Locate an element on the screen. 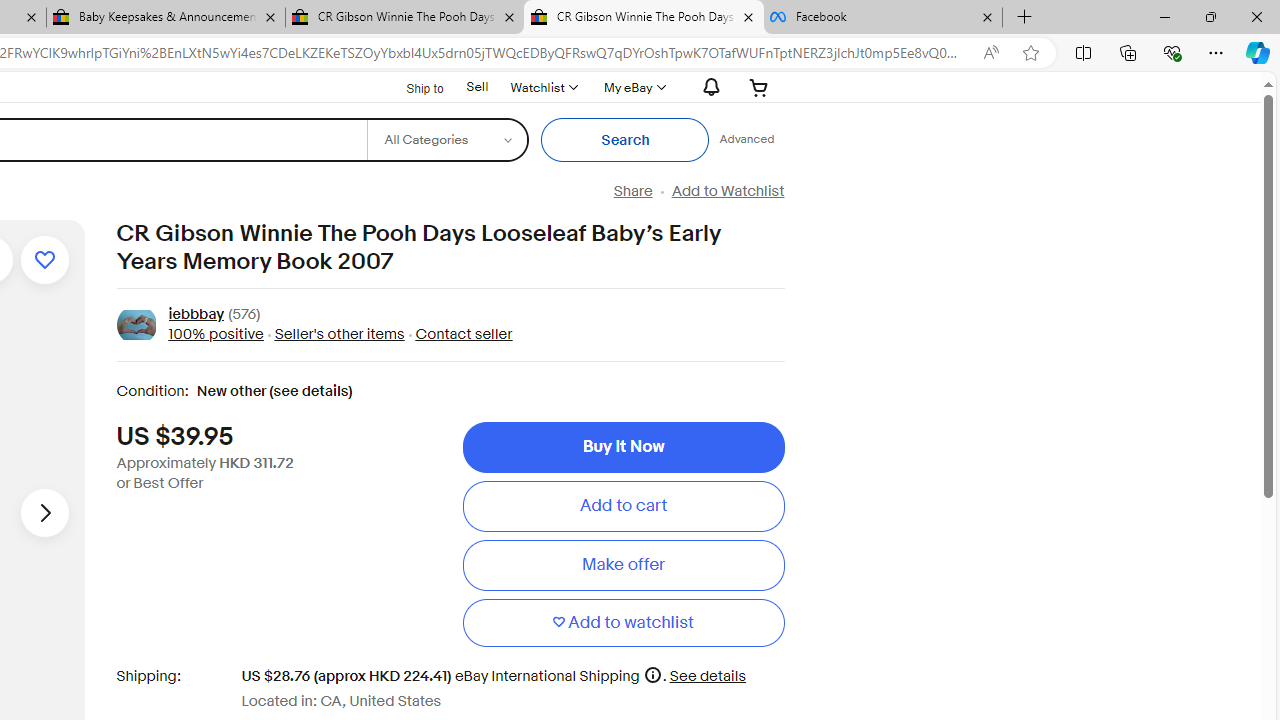 The height and width of the screenshot is (720, 1280). Select a category for search is located at coordinates (447, 140).